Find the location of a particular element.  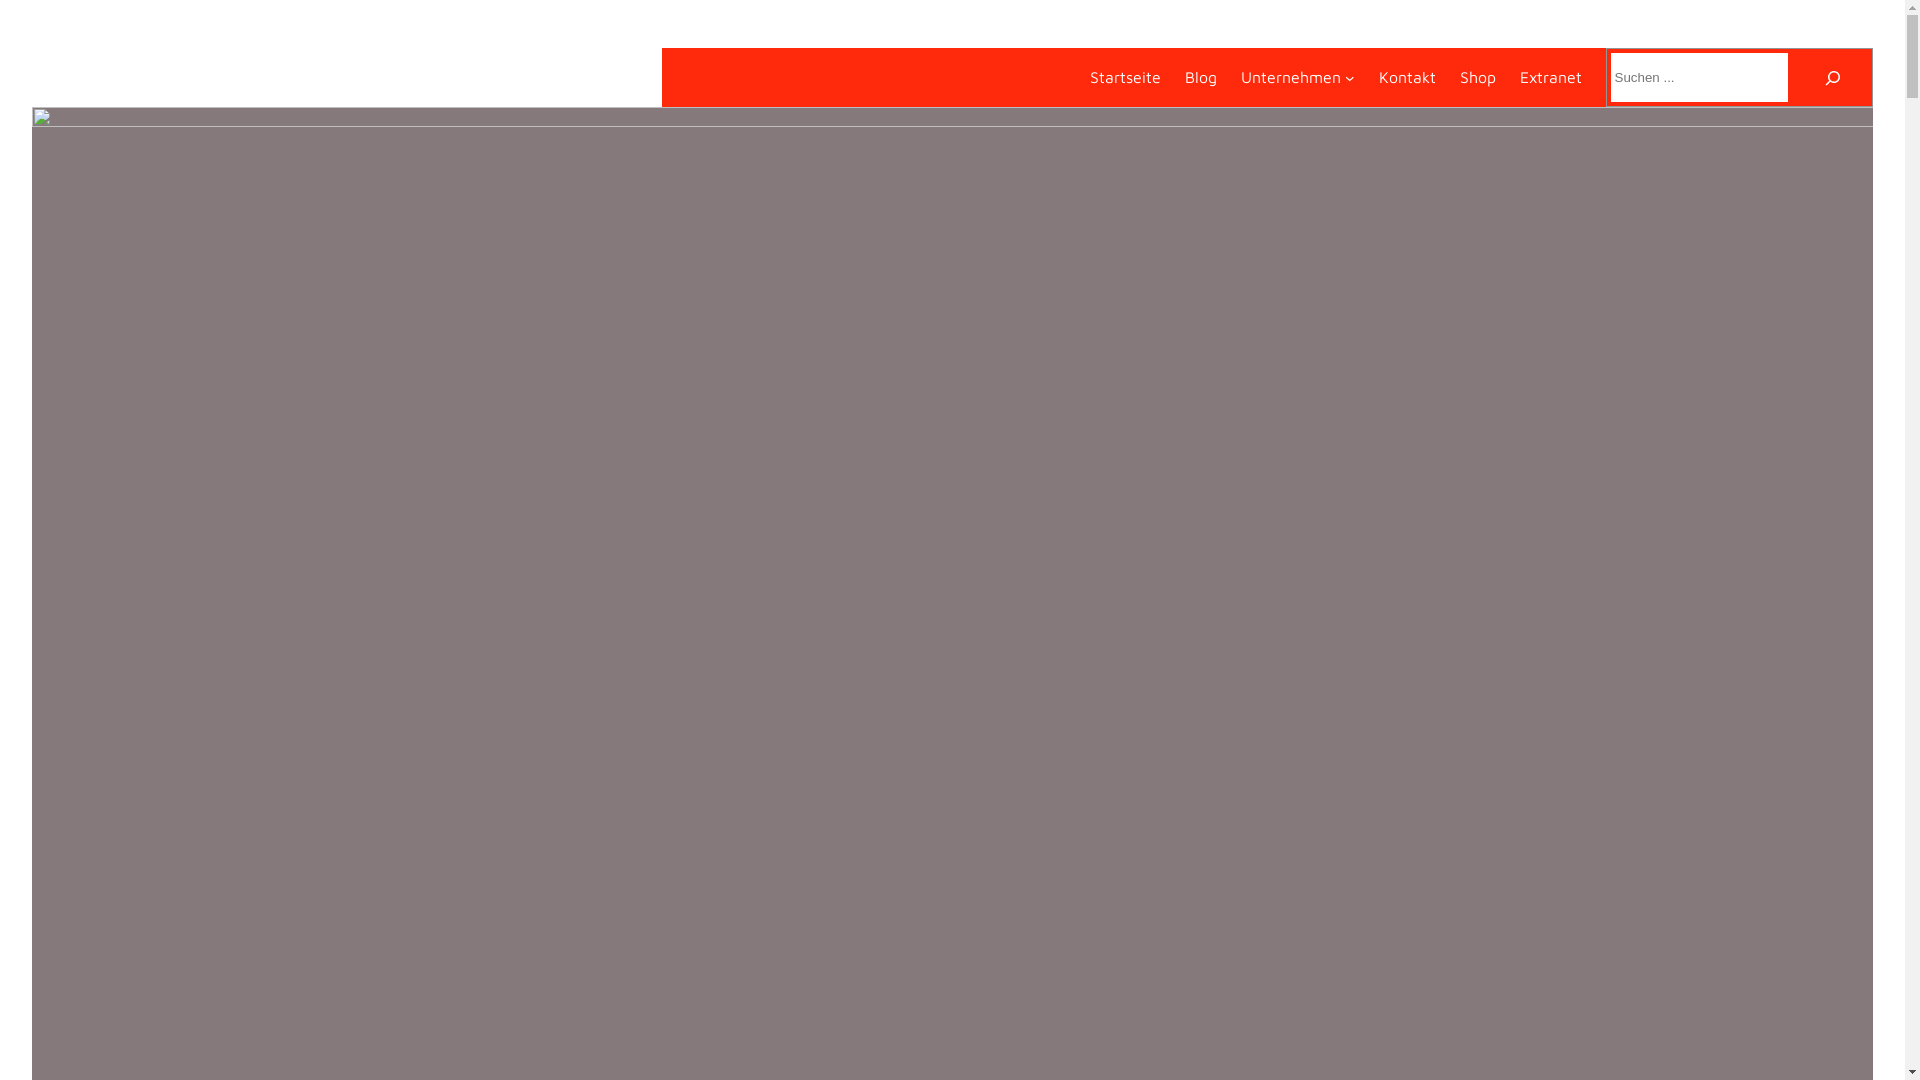

Unternehmen is located at coordinates (1291, 77).